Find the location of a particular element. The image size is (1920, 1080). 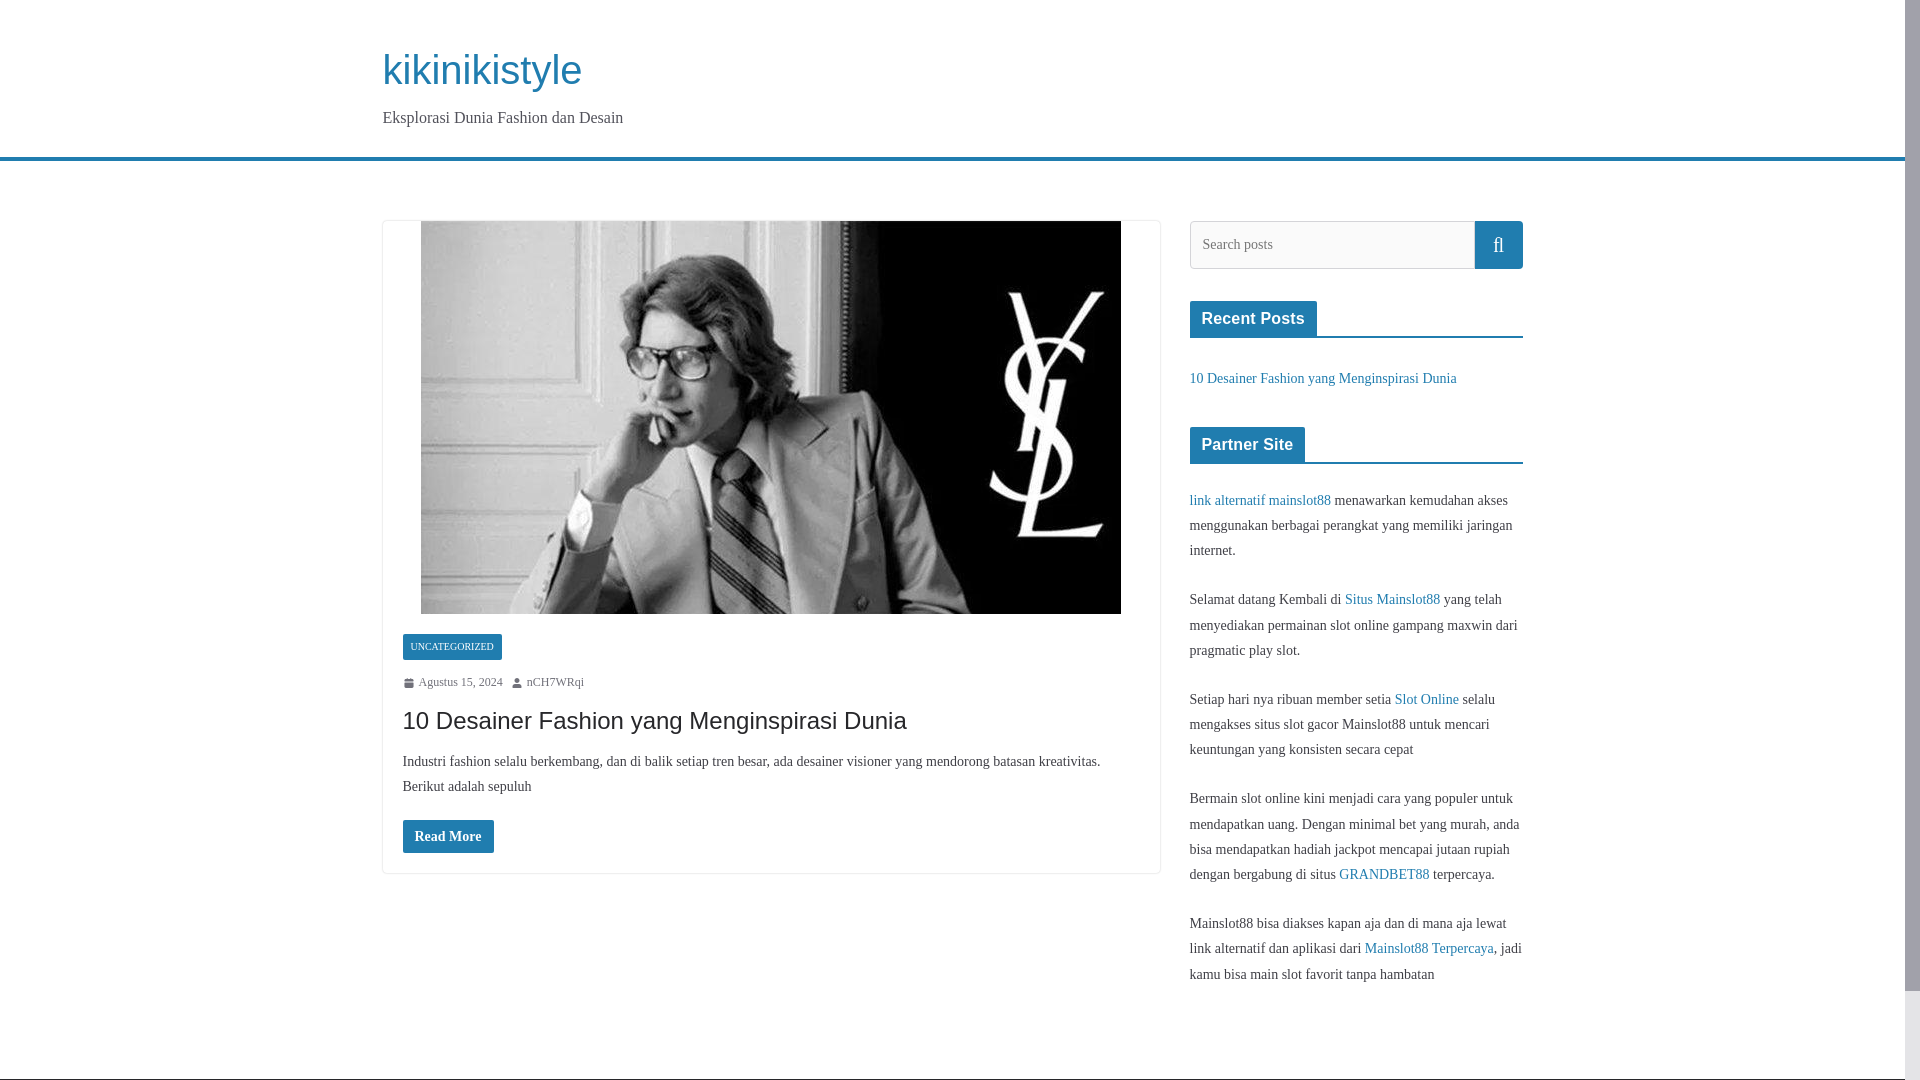

10 Desainer Fashion yang Menginspirasi Dunia is located at coordinates (447, 836).